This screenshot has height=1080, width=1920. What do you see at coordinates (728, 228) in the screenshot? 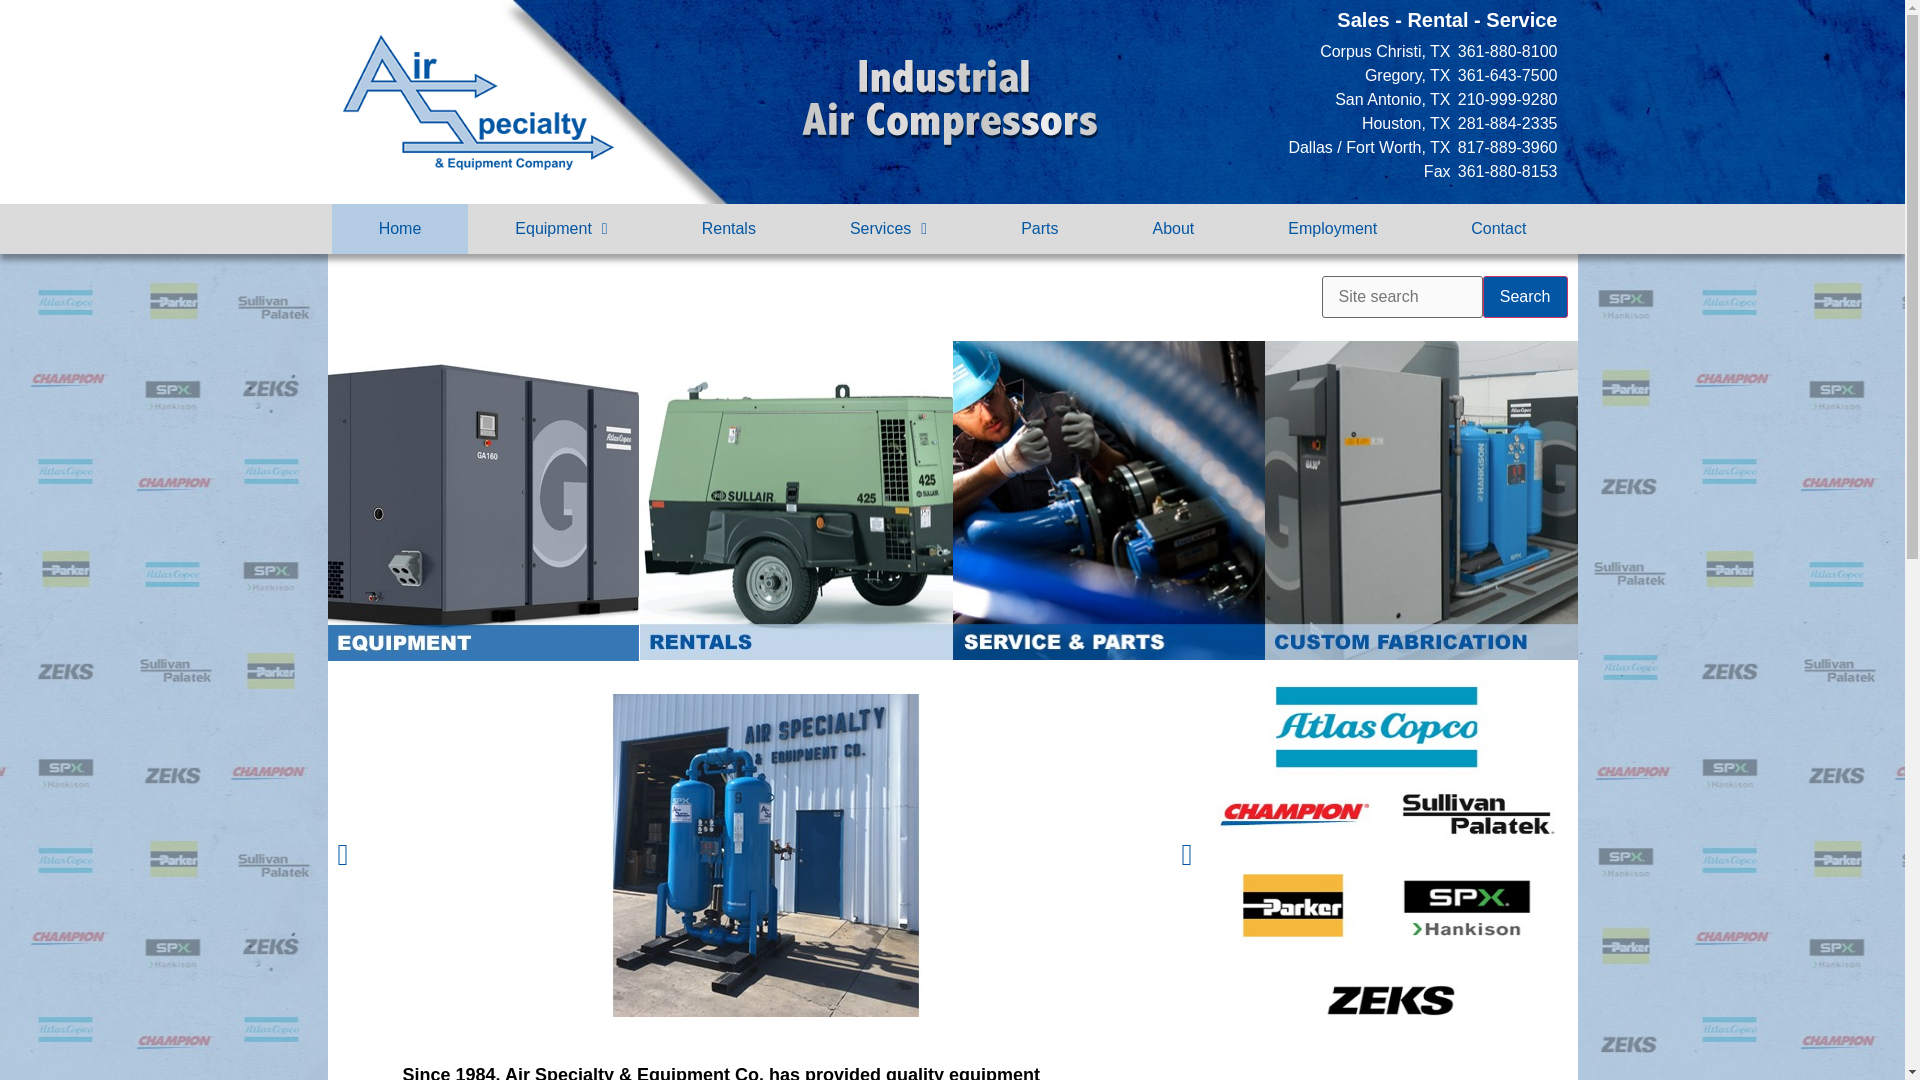
I see `Rentals` at bounding box center [728, 228].